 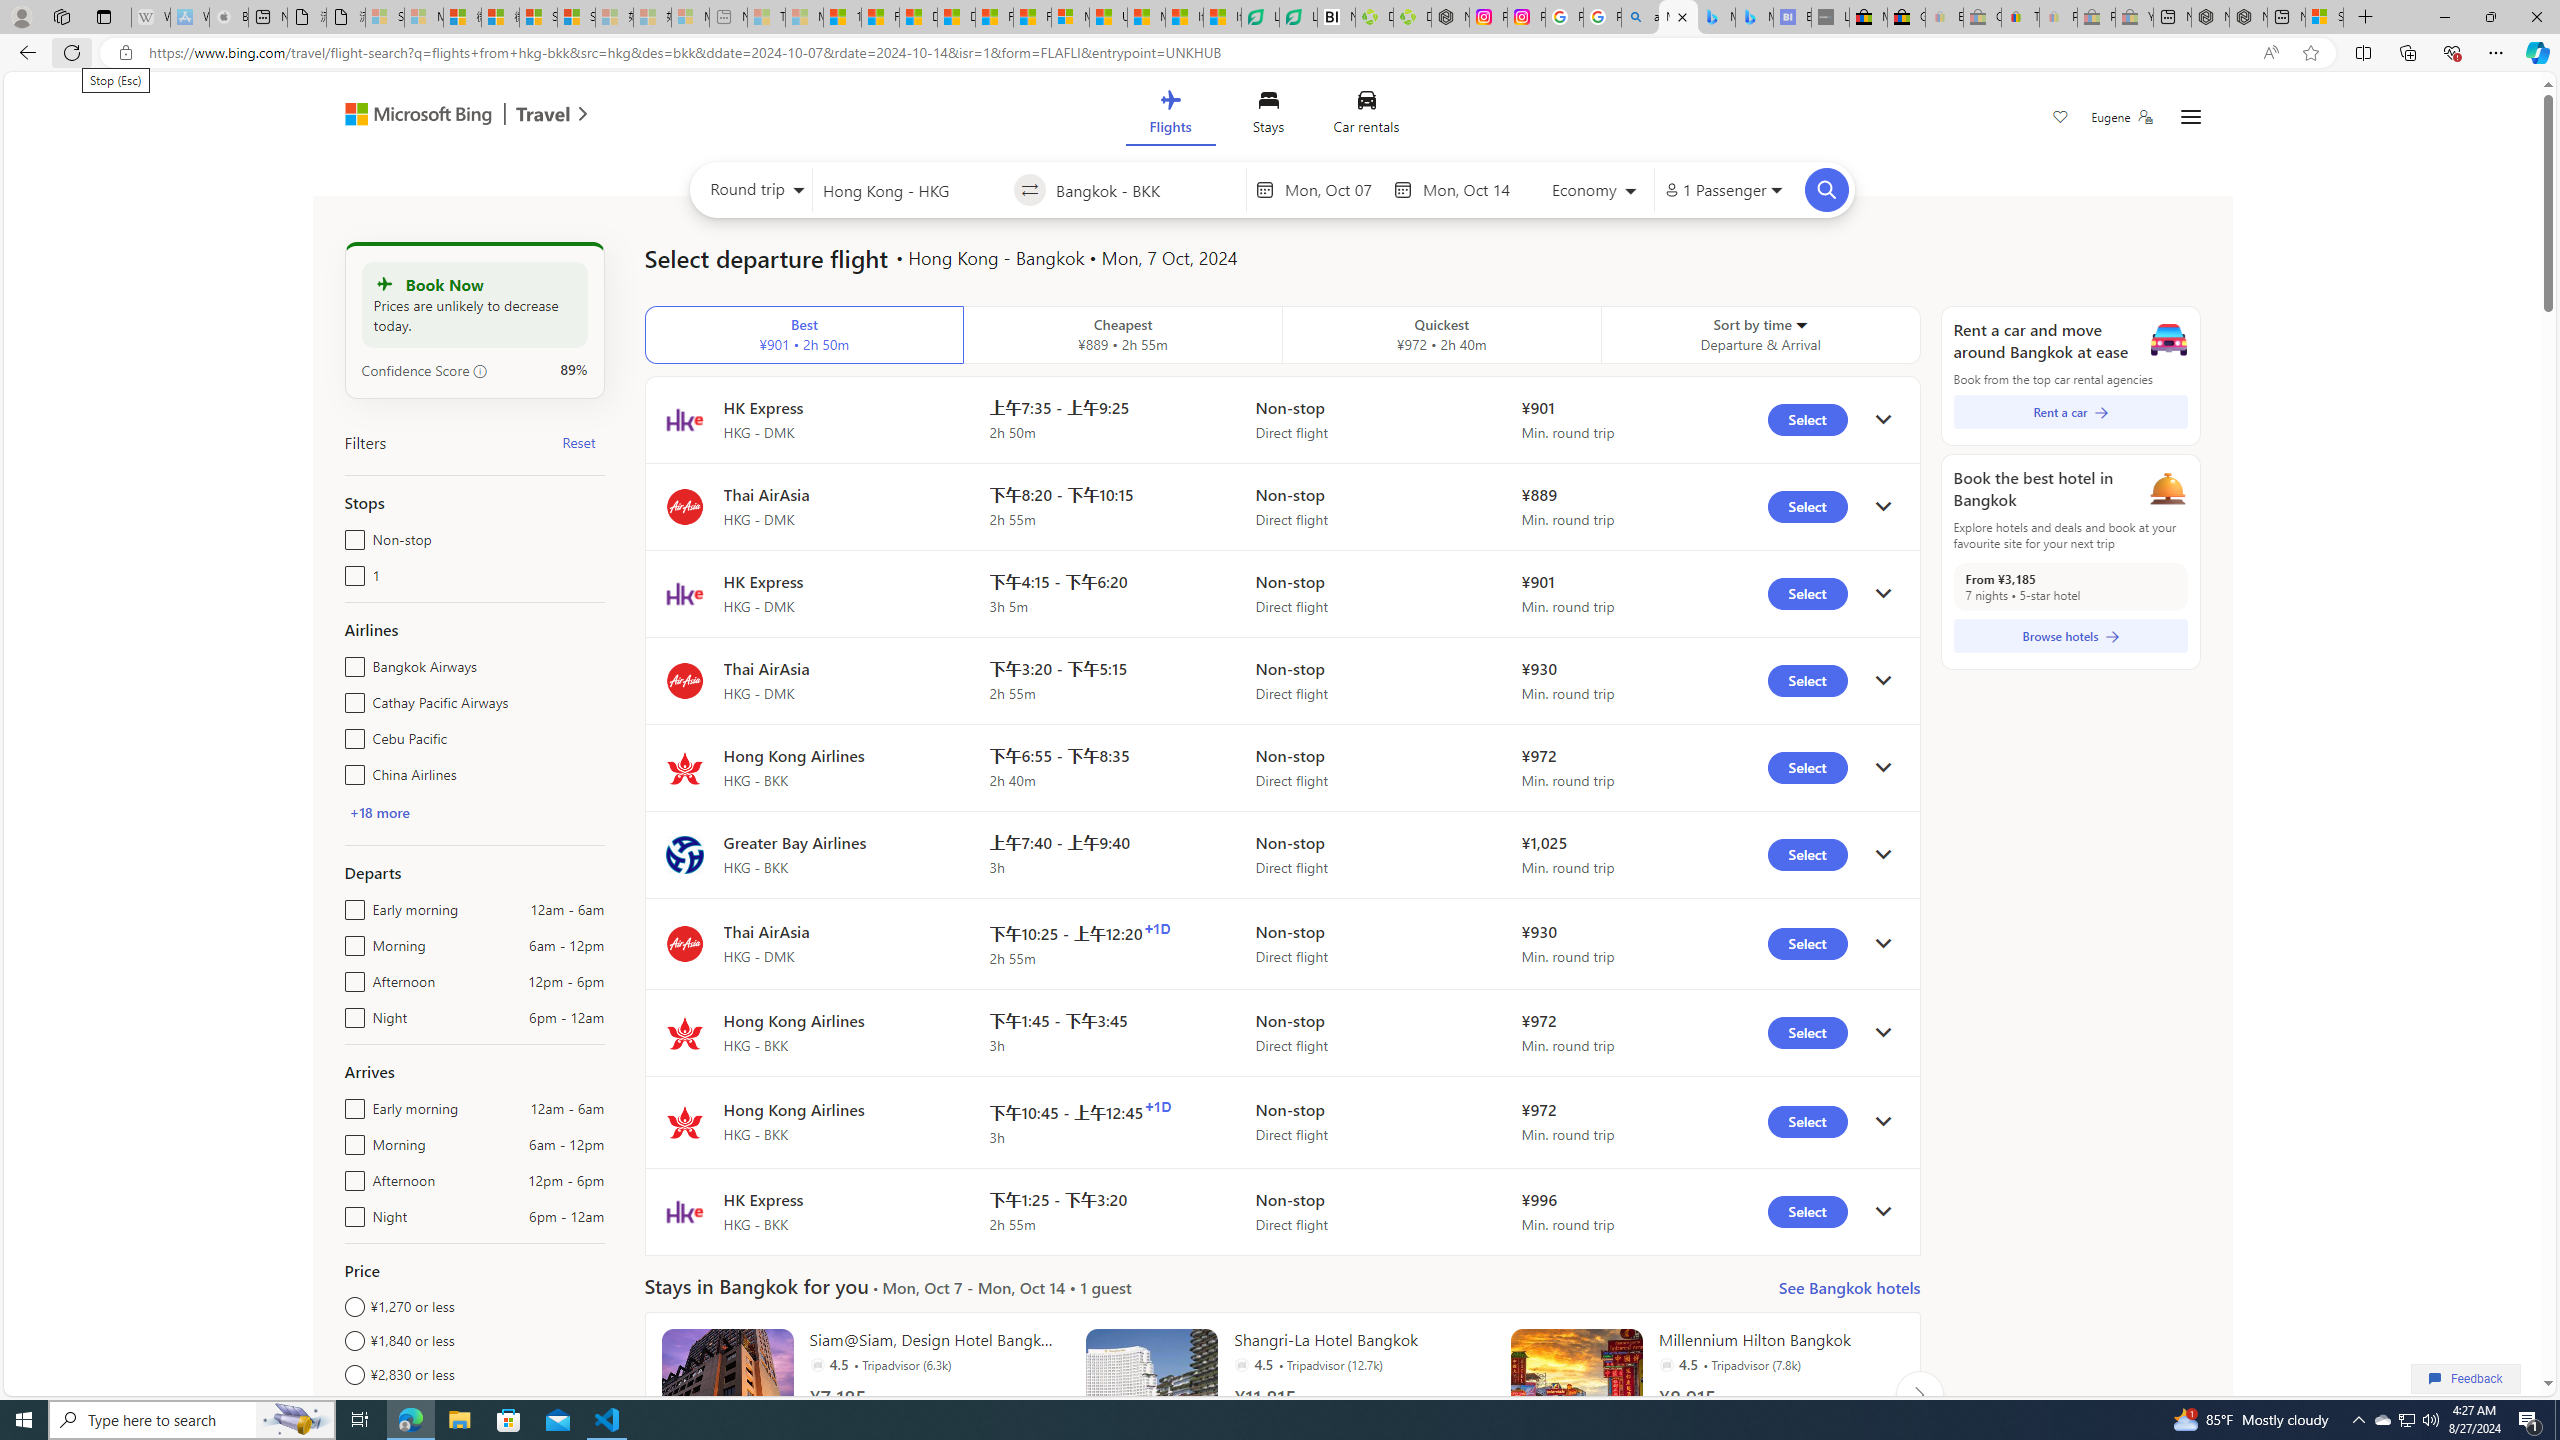 What do you see at coordinates (1146, 17) in the screenshot?
I see `Microsoft Start` at bounding box center [1146, 17].